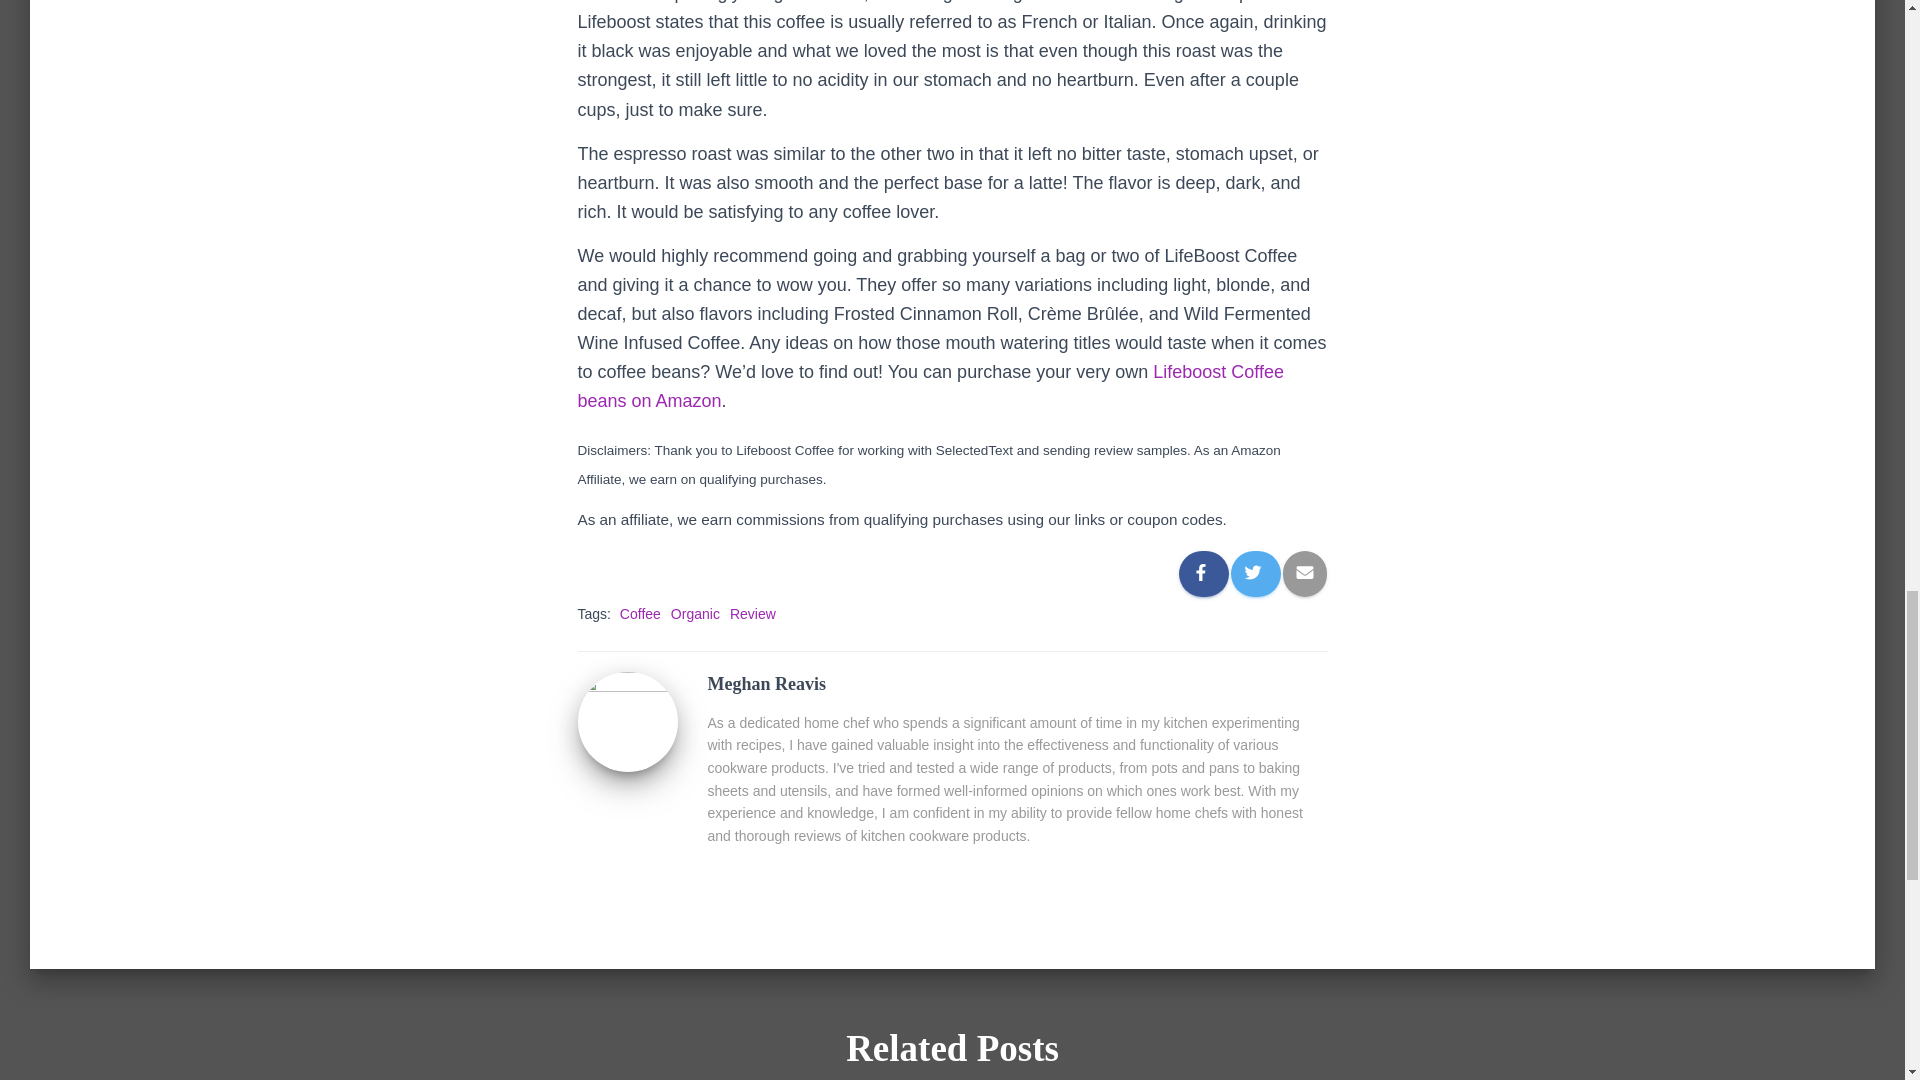  I want to click on Lifeboost Coffee beans on Amazon, so click(930, 386).